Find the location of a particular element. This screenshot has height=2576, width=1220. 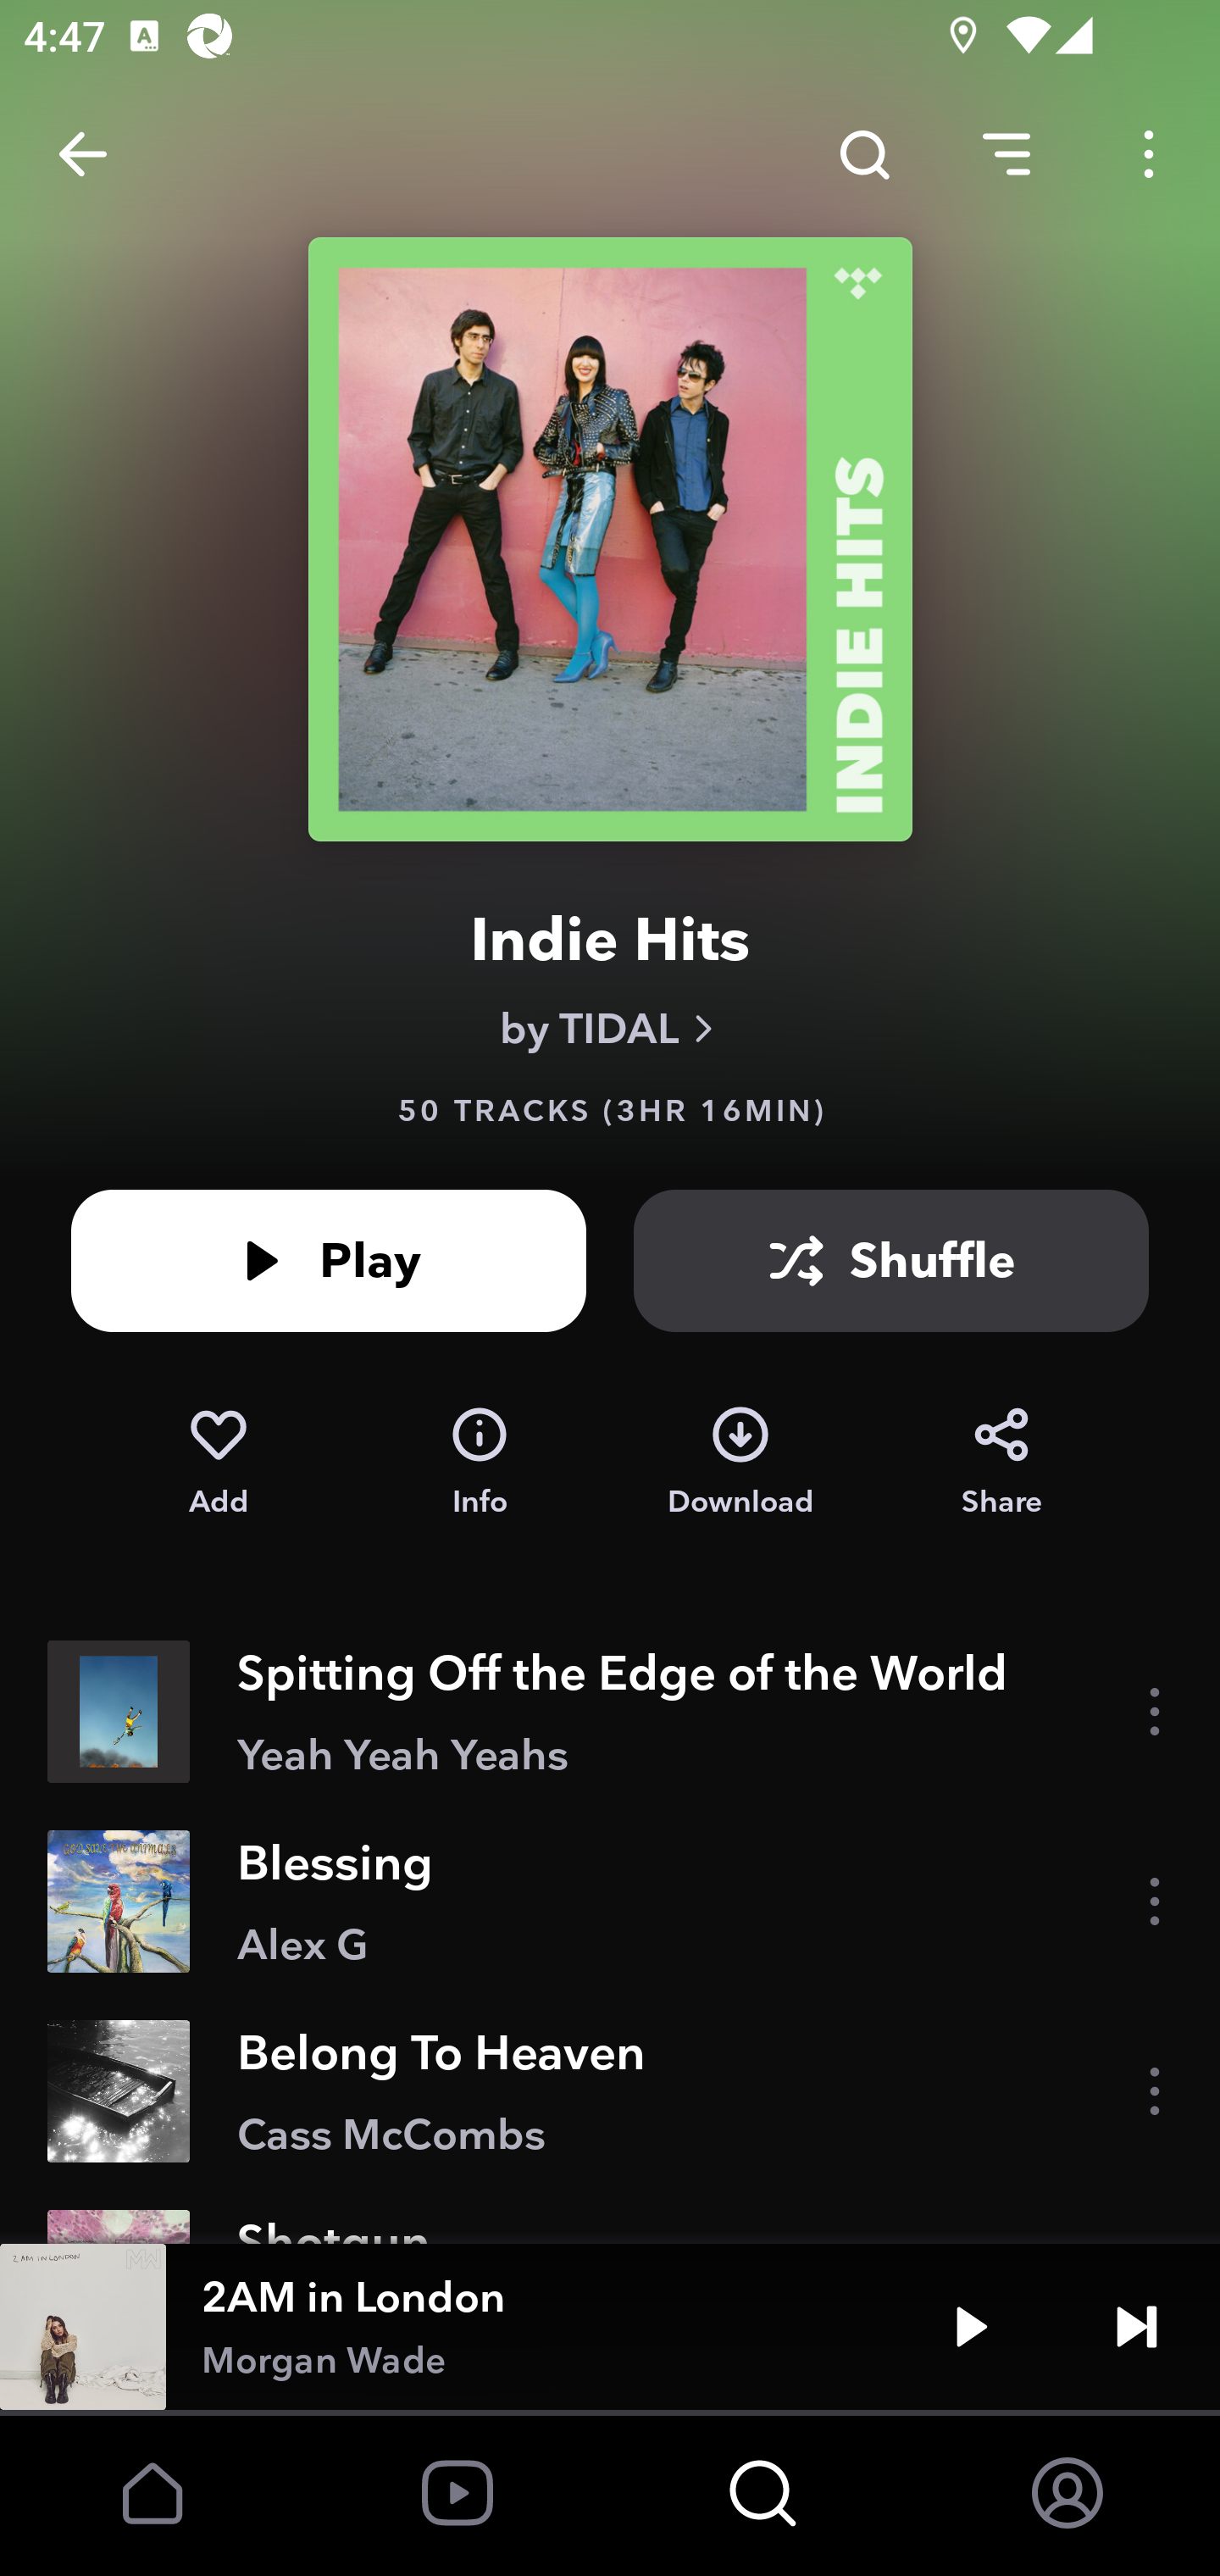

2AM in London Morgan Wade Play is located at coordinates (610, 2327).